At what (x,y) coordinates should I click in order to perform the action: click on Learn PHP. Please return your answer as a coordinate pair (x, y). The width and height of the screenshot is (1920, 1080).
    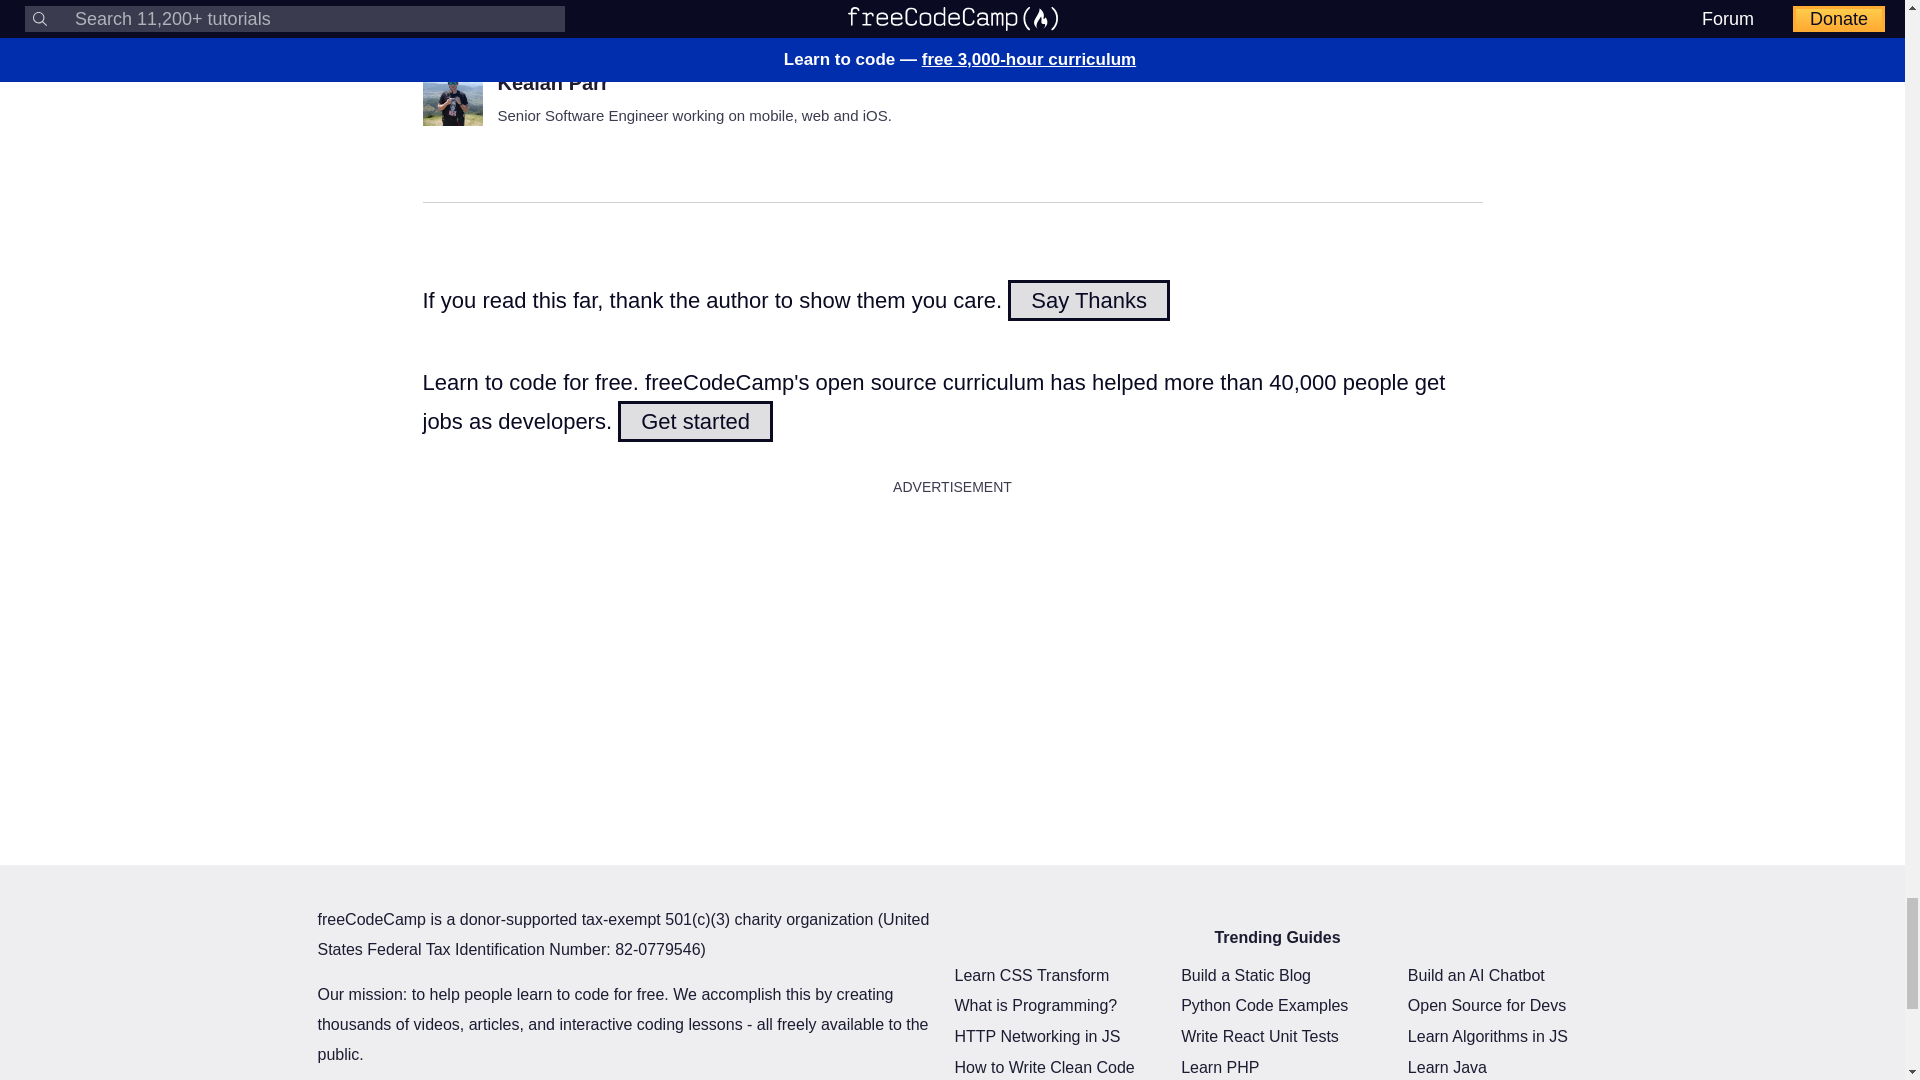
    Looking at the image, I should click on (1220, 1067).